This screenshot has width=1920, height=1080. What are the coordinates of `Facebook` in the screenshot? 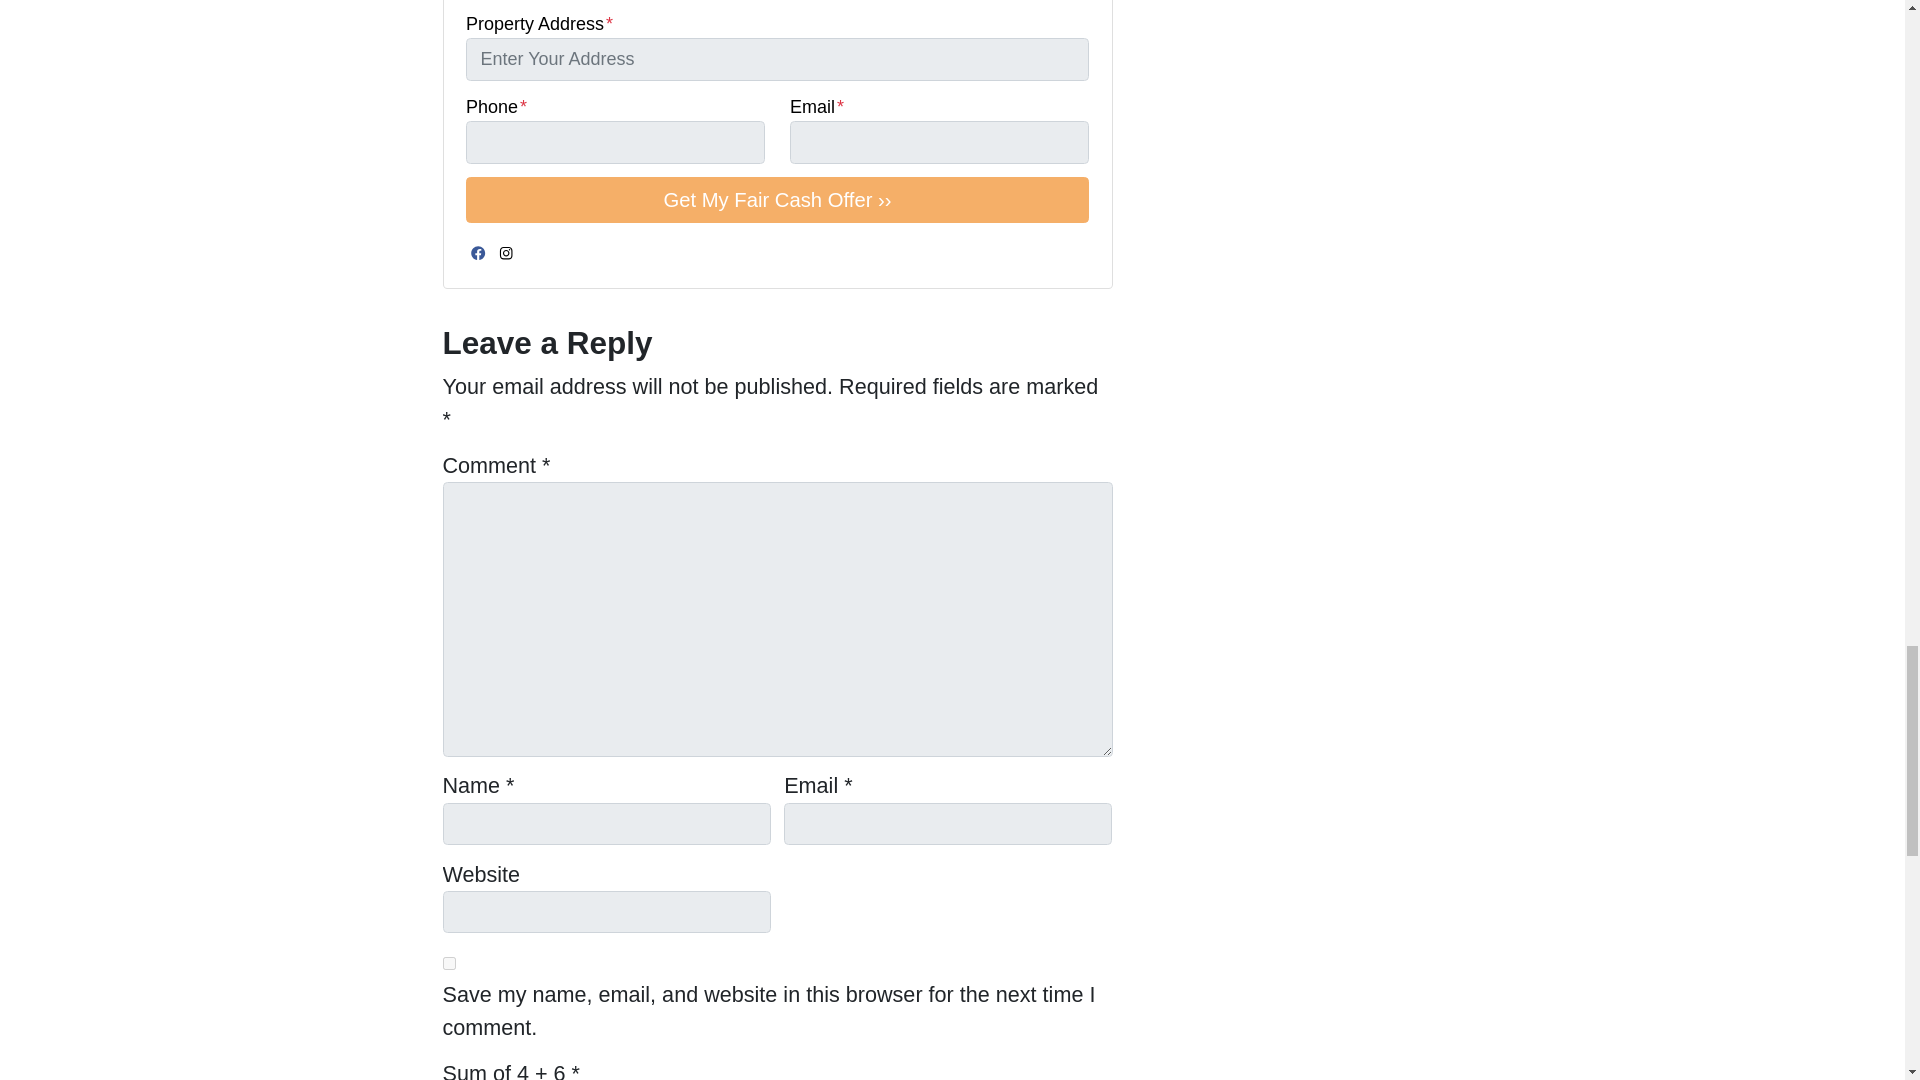 It's located at (478, 252).